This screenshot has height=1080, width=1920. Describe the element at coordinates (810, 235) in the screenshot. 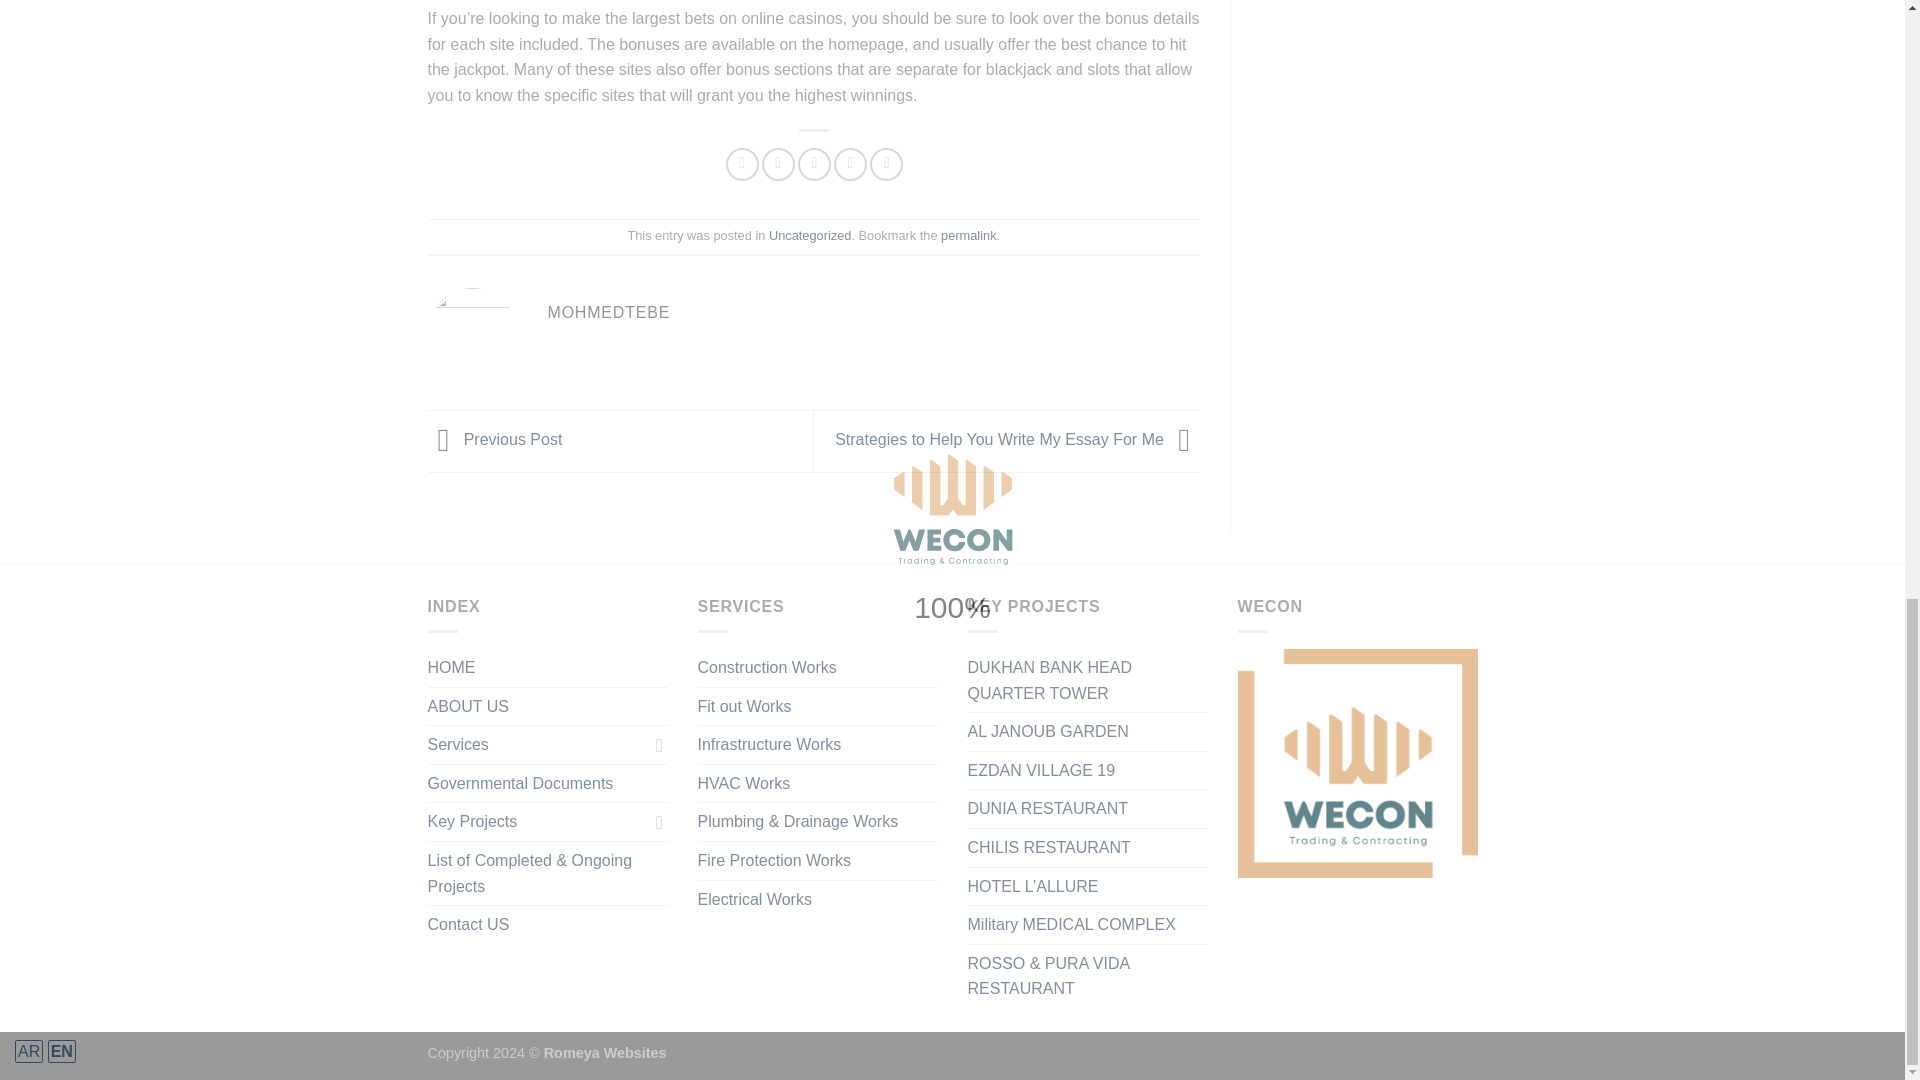

I see `Uncategorized` at that location.